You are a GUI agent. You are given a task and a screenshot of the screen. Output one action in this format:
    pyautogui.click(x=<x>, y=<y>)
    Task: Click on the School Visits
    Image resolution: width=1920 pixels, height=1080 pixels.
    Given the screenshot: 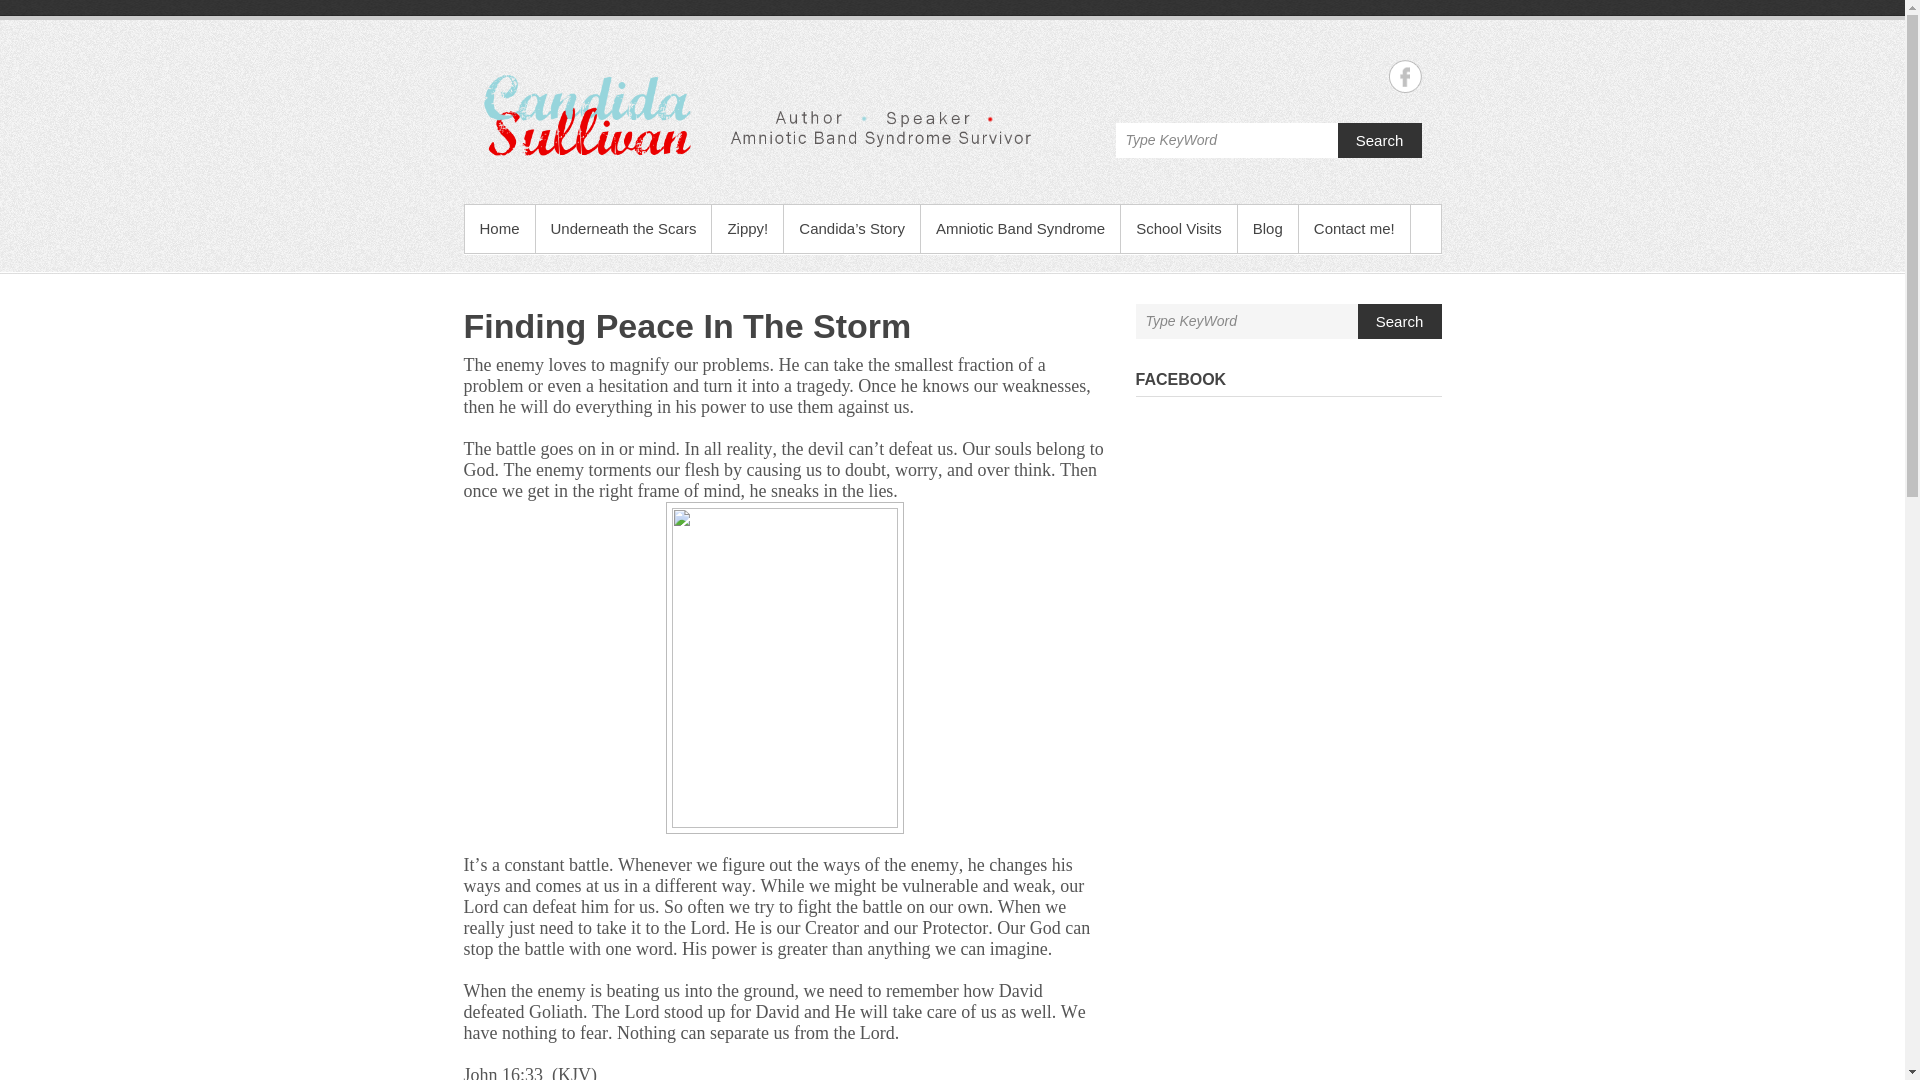 What is the action you would take?
    pyautogui.click(x=1178, y=228)
    